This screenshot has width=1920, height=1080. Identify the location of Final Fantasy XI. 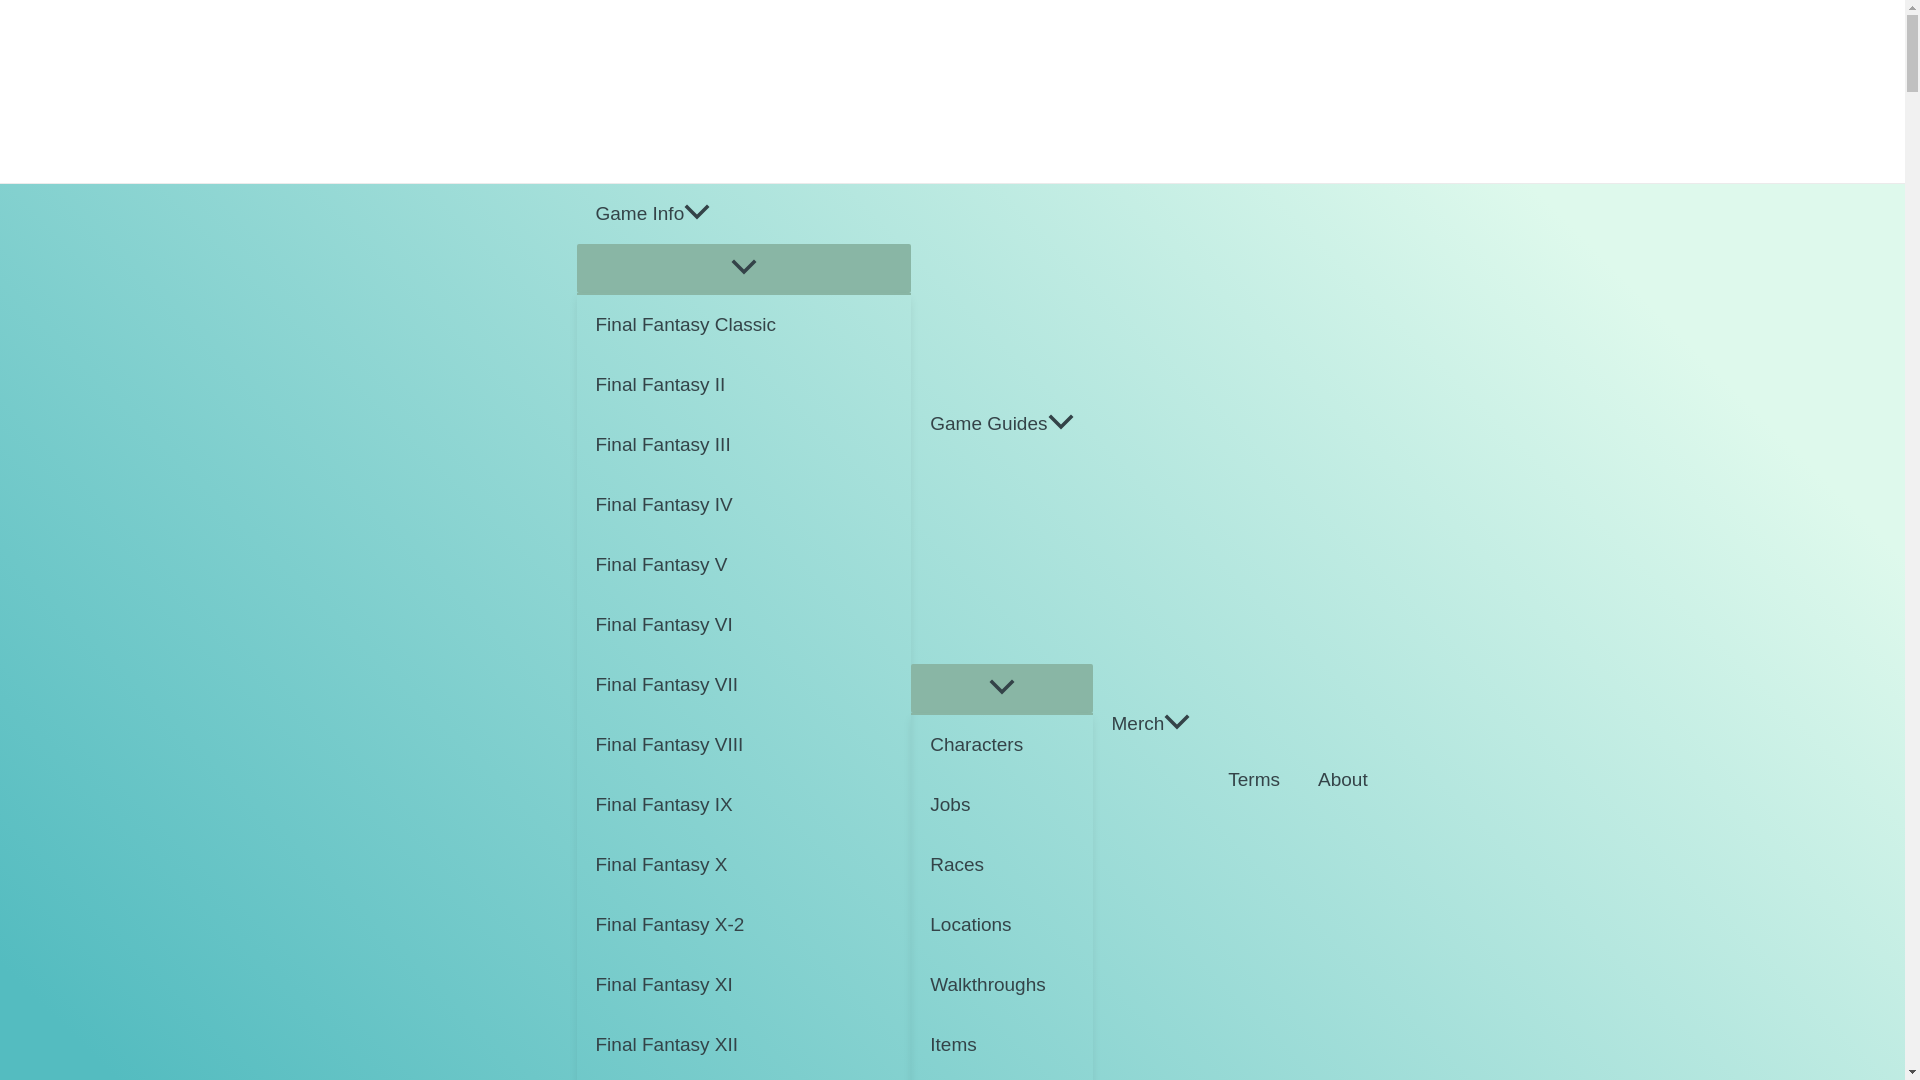
(743, 984).